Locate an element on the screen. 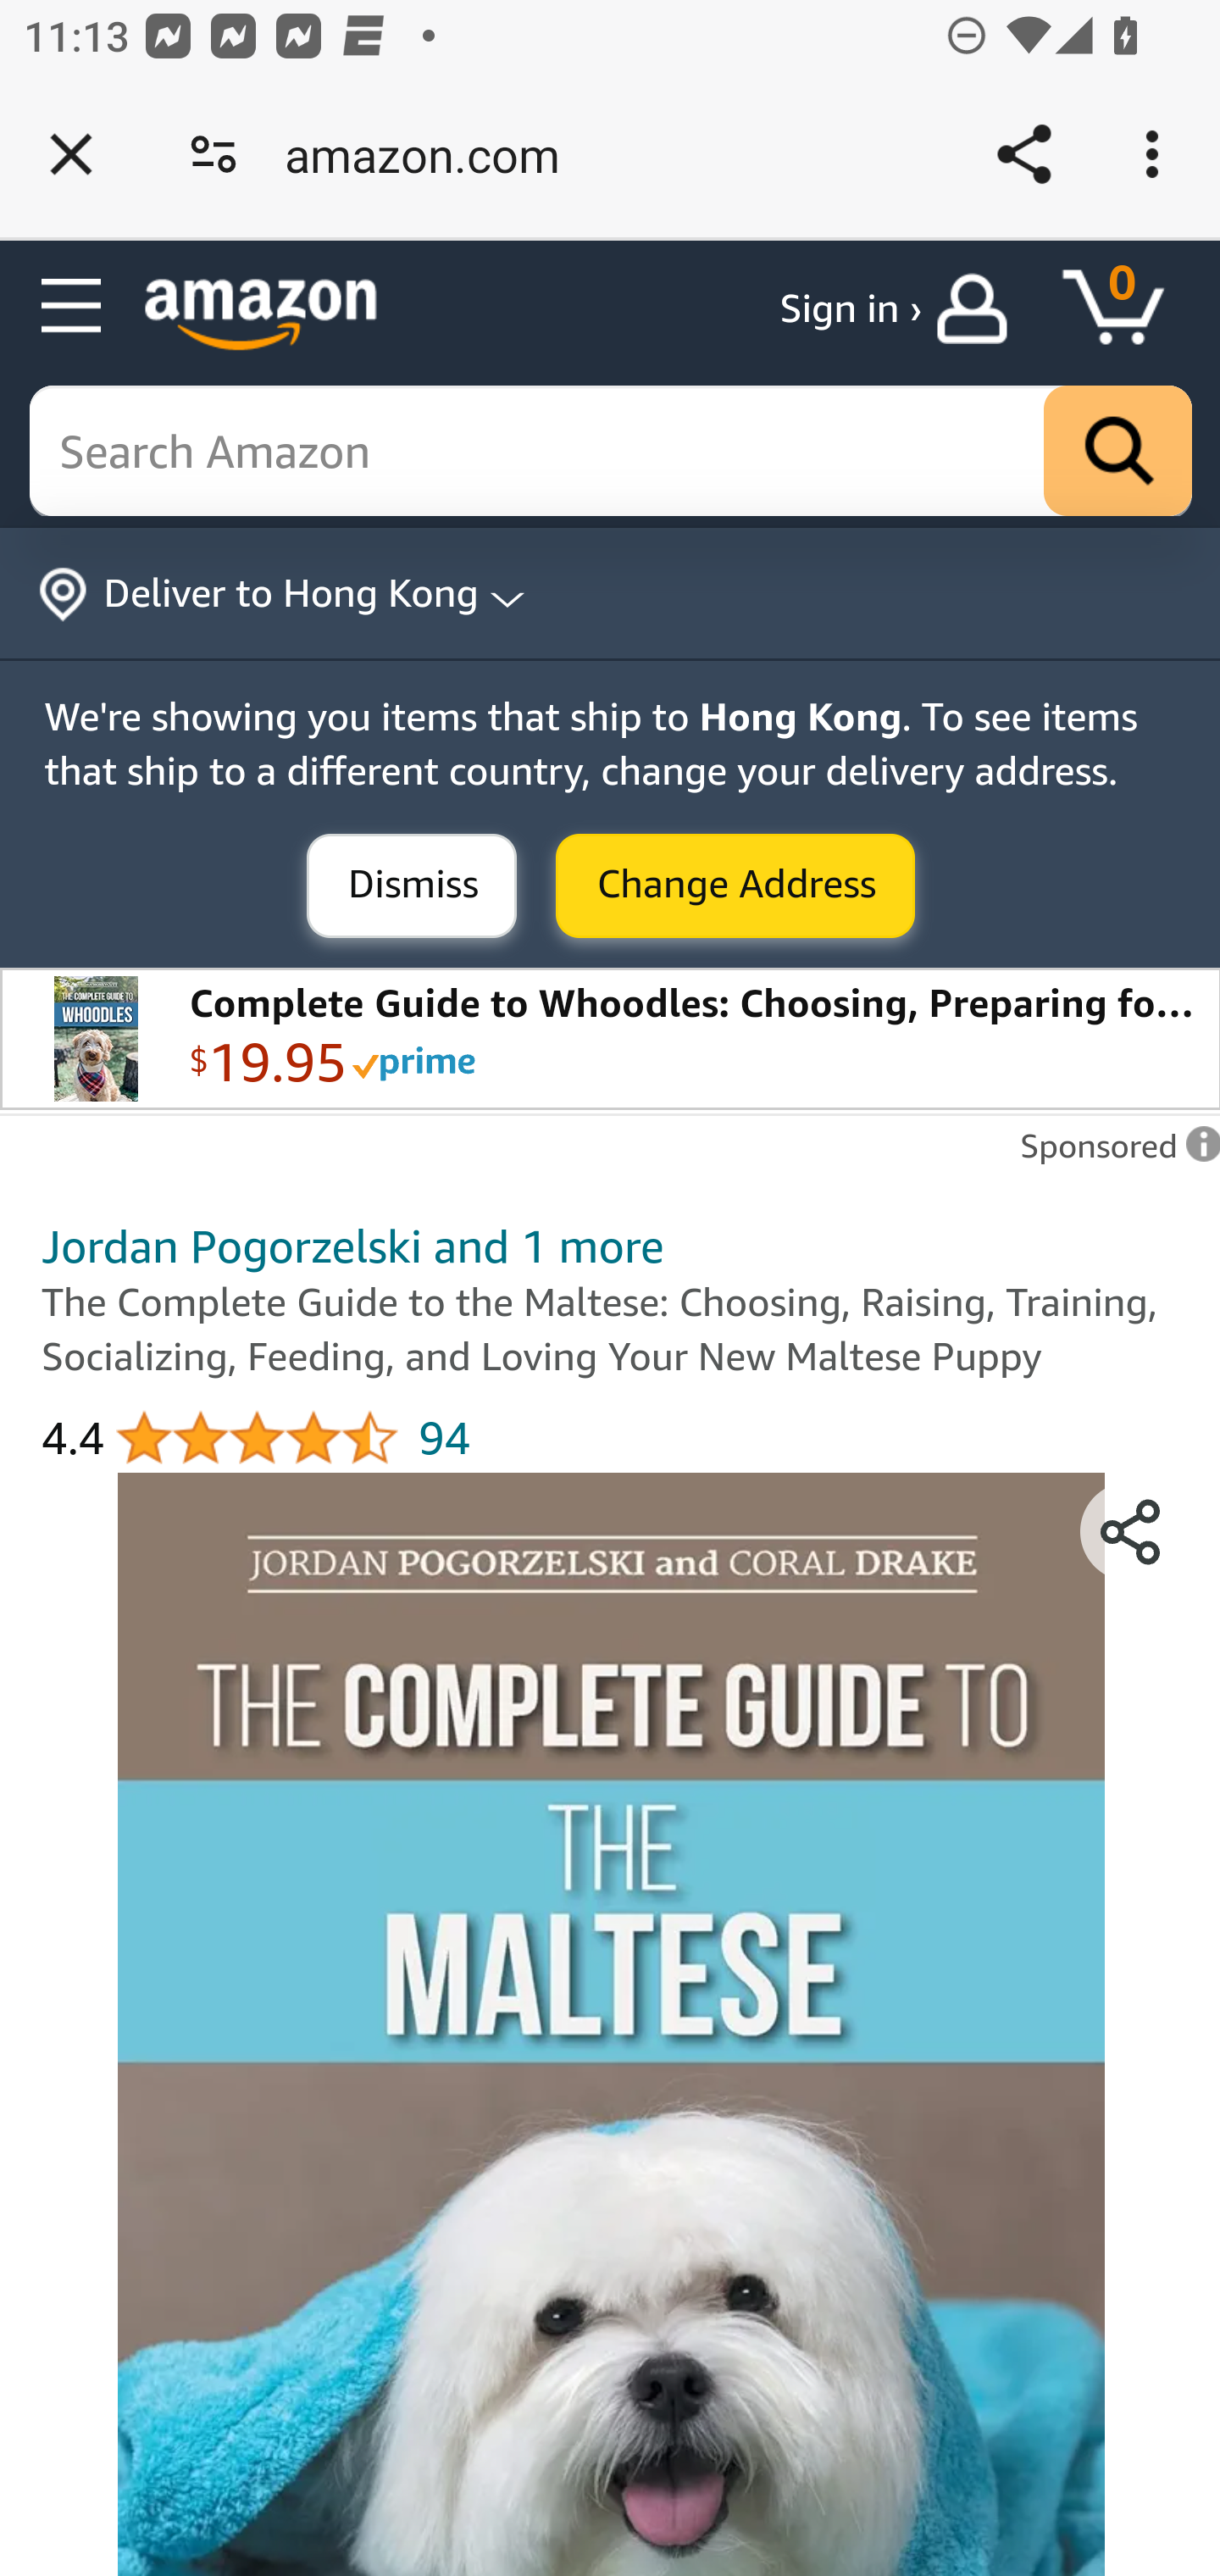 This screenshot has width=1220, height=2576. amazon.com is located at coordinates (434, 154).